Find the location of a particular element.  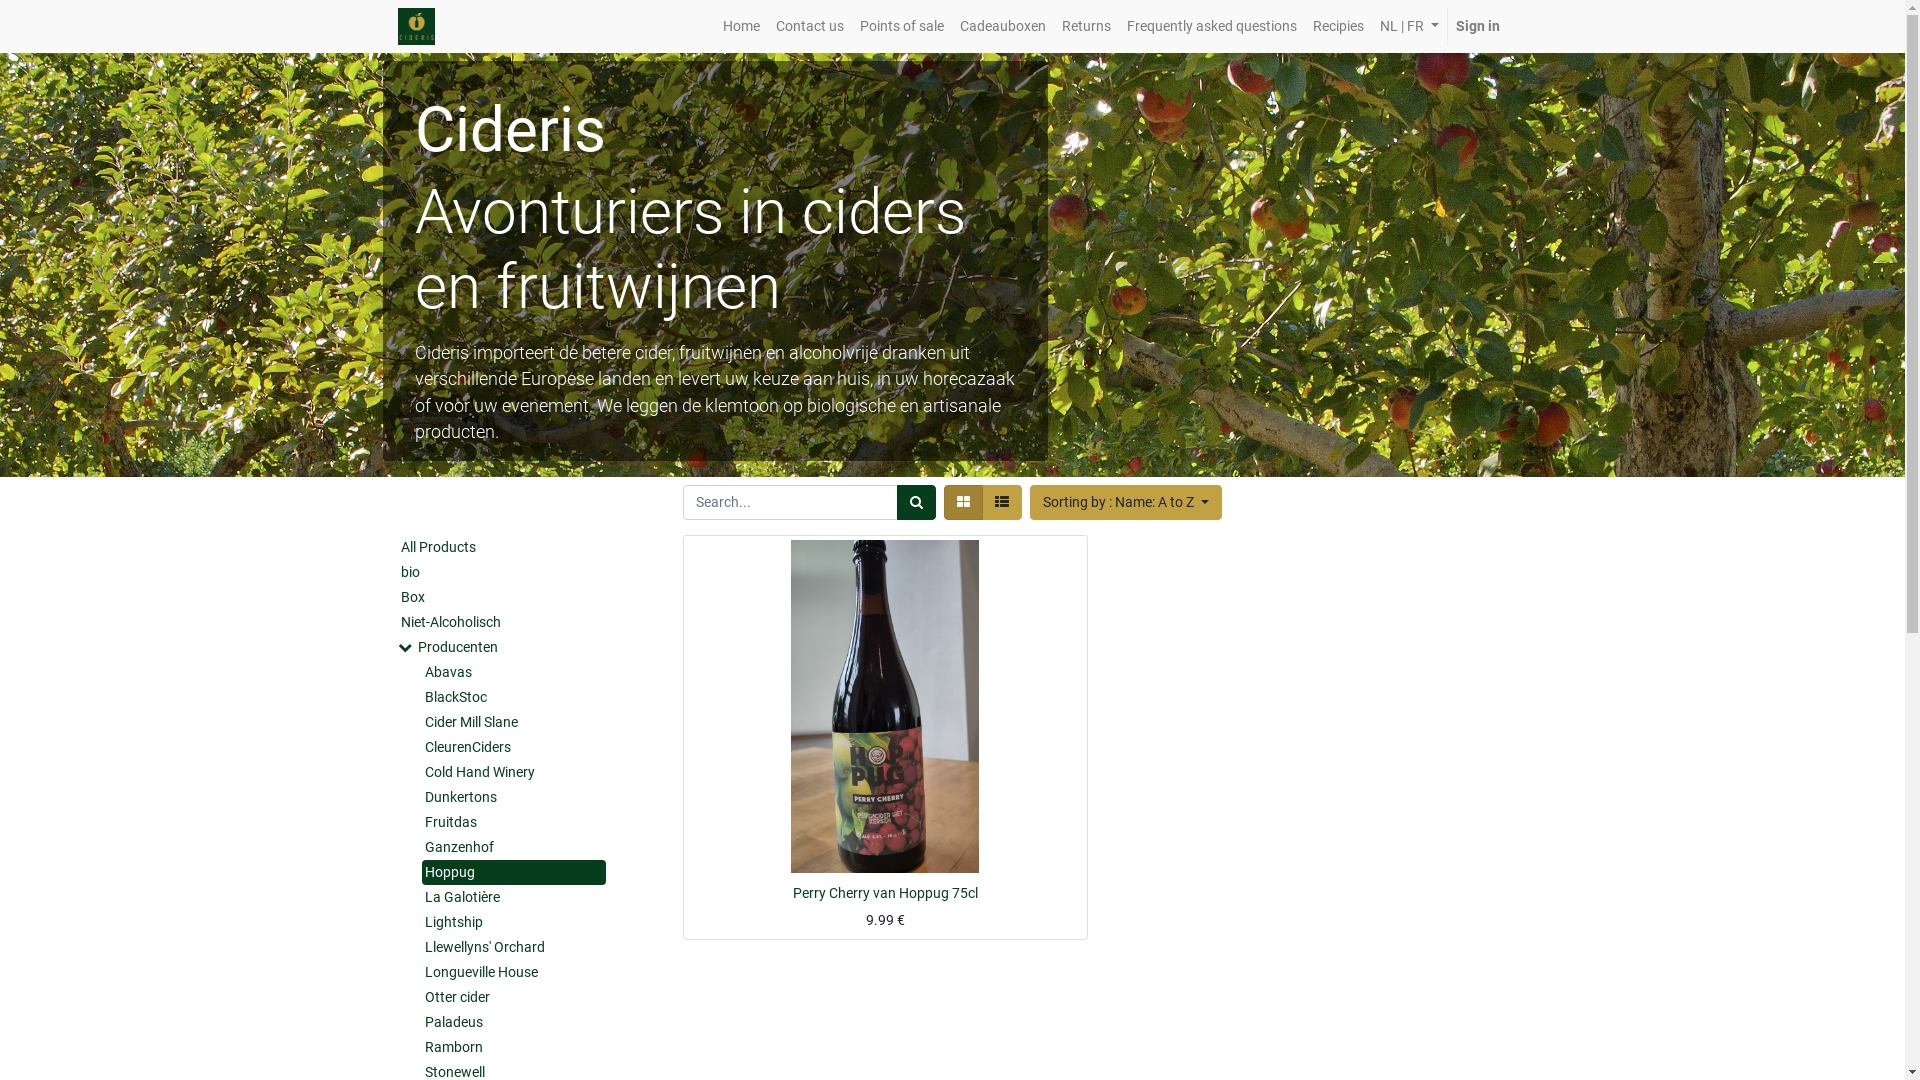

Shopping cart is located at coordinates (904, 874).